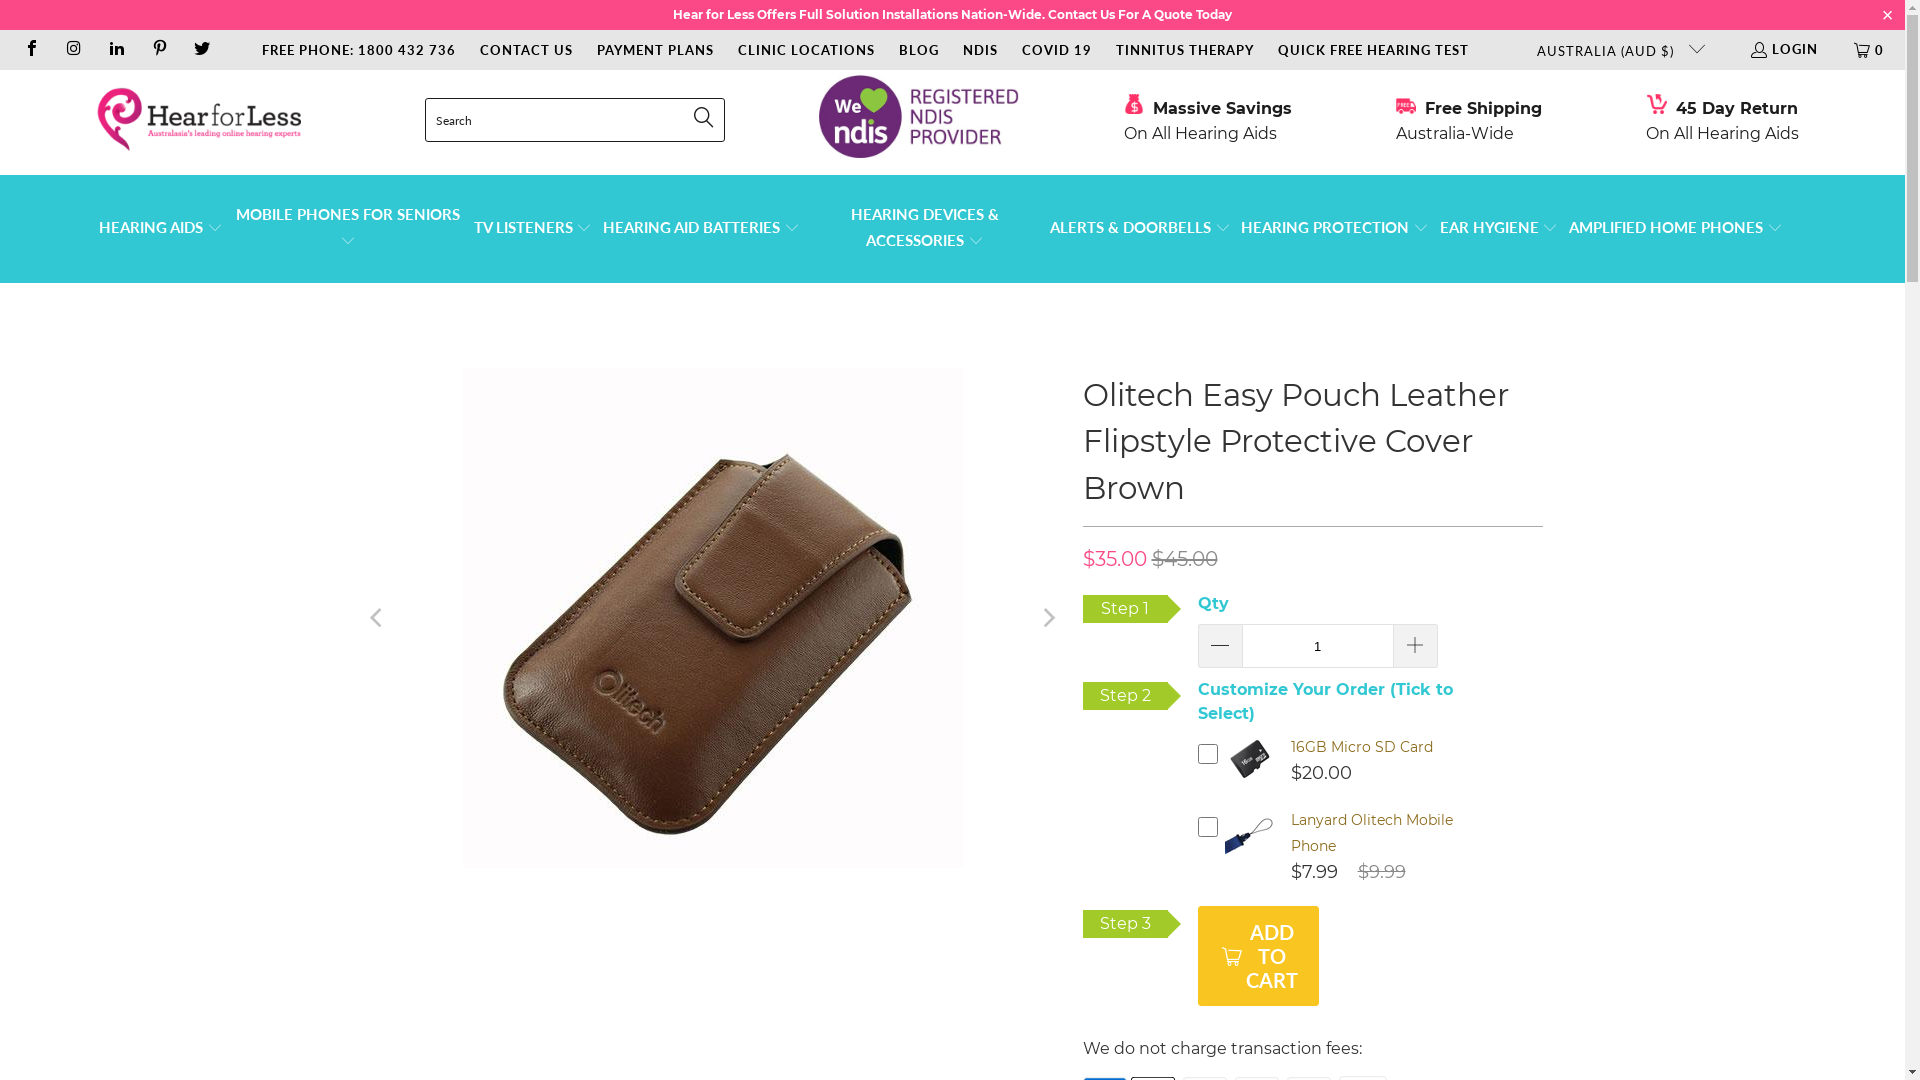 Image resolution: width=1920 pixels, height=1080 pixels. What do you see at coordinates (158, 50) in the screenshot?
I see `Hear for Less on Pinterest` at bounding box center [158, 50].